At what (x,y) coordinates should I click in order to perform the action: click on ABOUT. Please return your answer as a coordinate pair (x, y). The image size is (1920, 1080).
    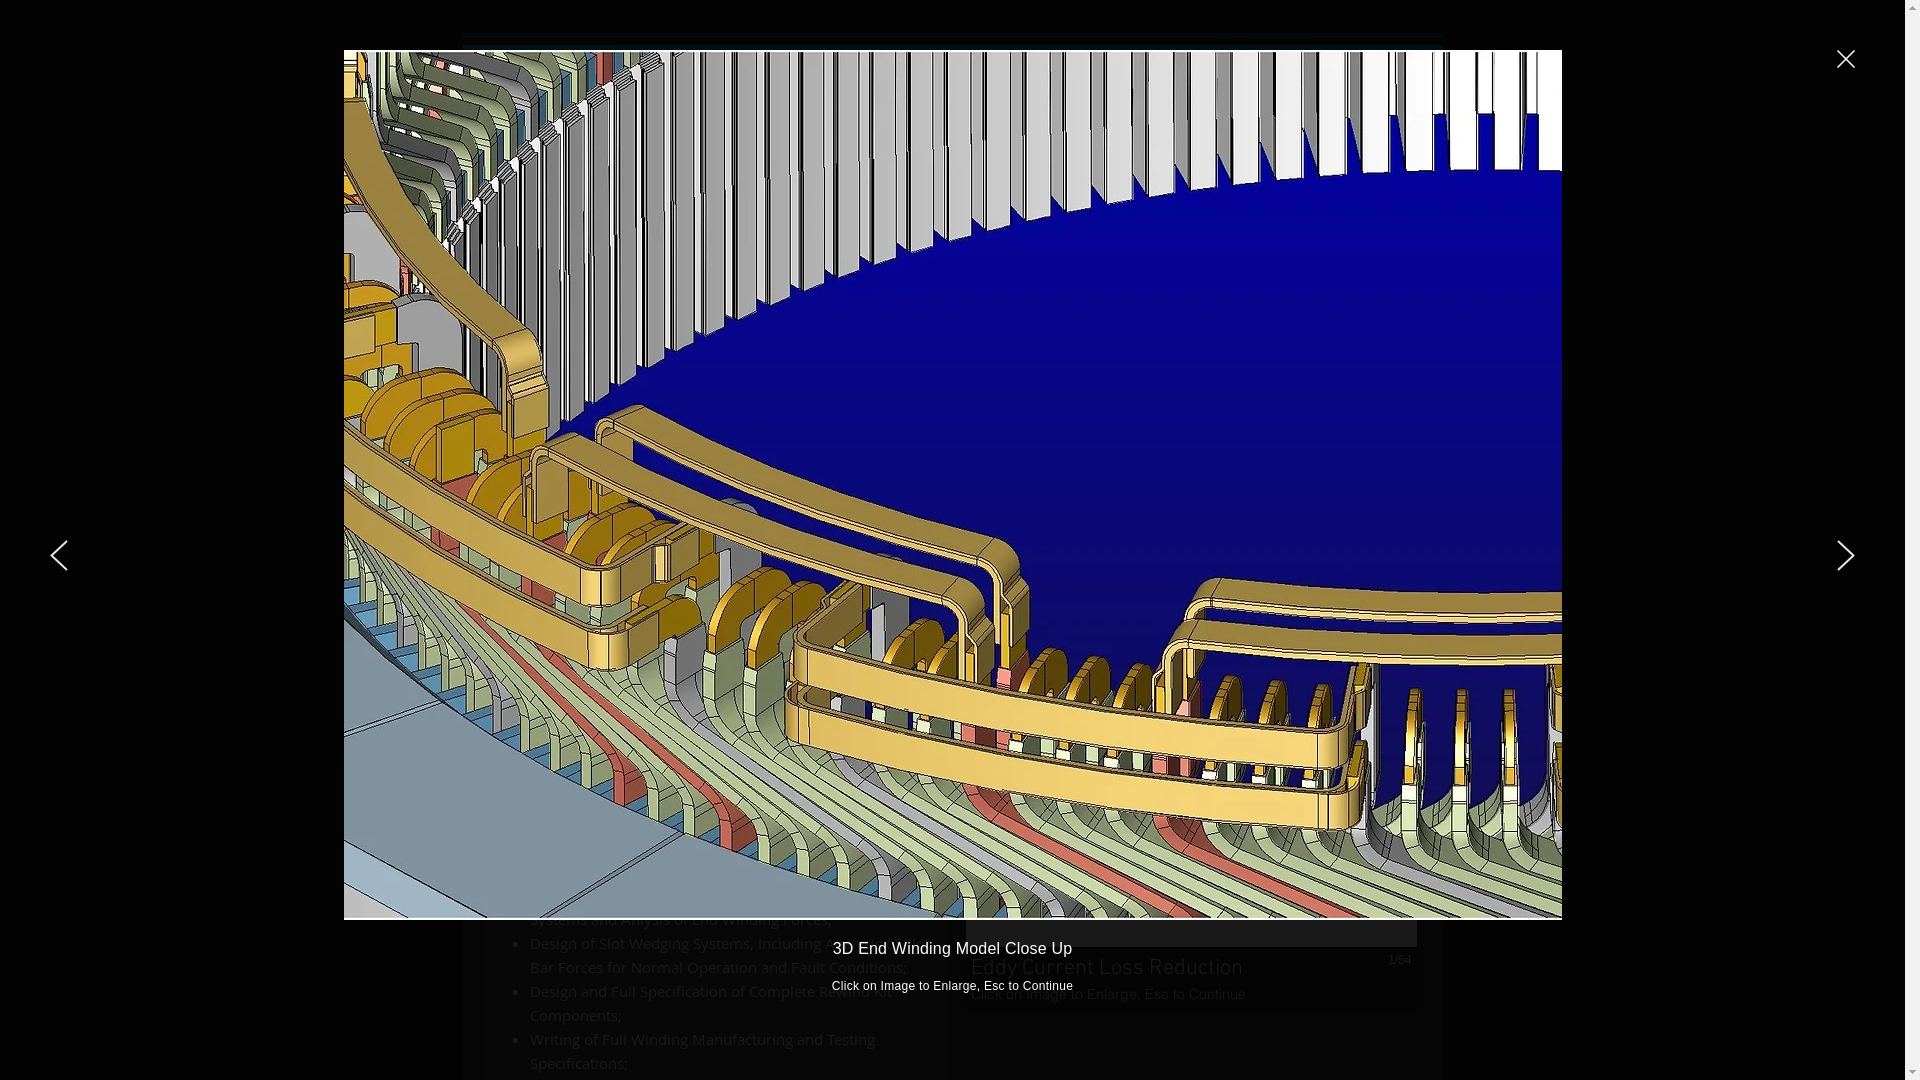
    Looking at the image, I should click on (1022, 127).